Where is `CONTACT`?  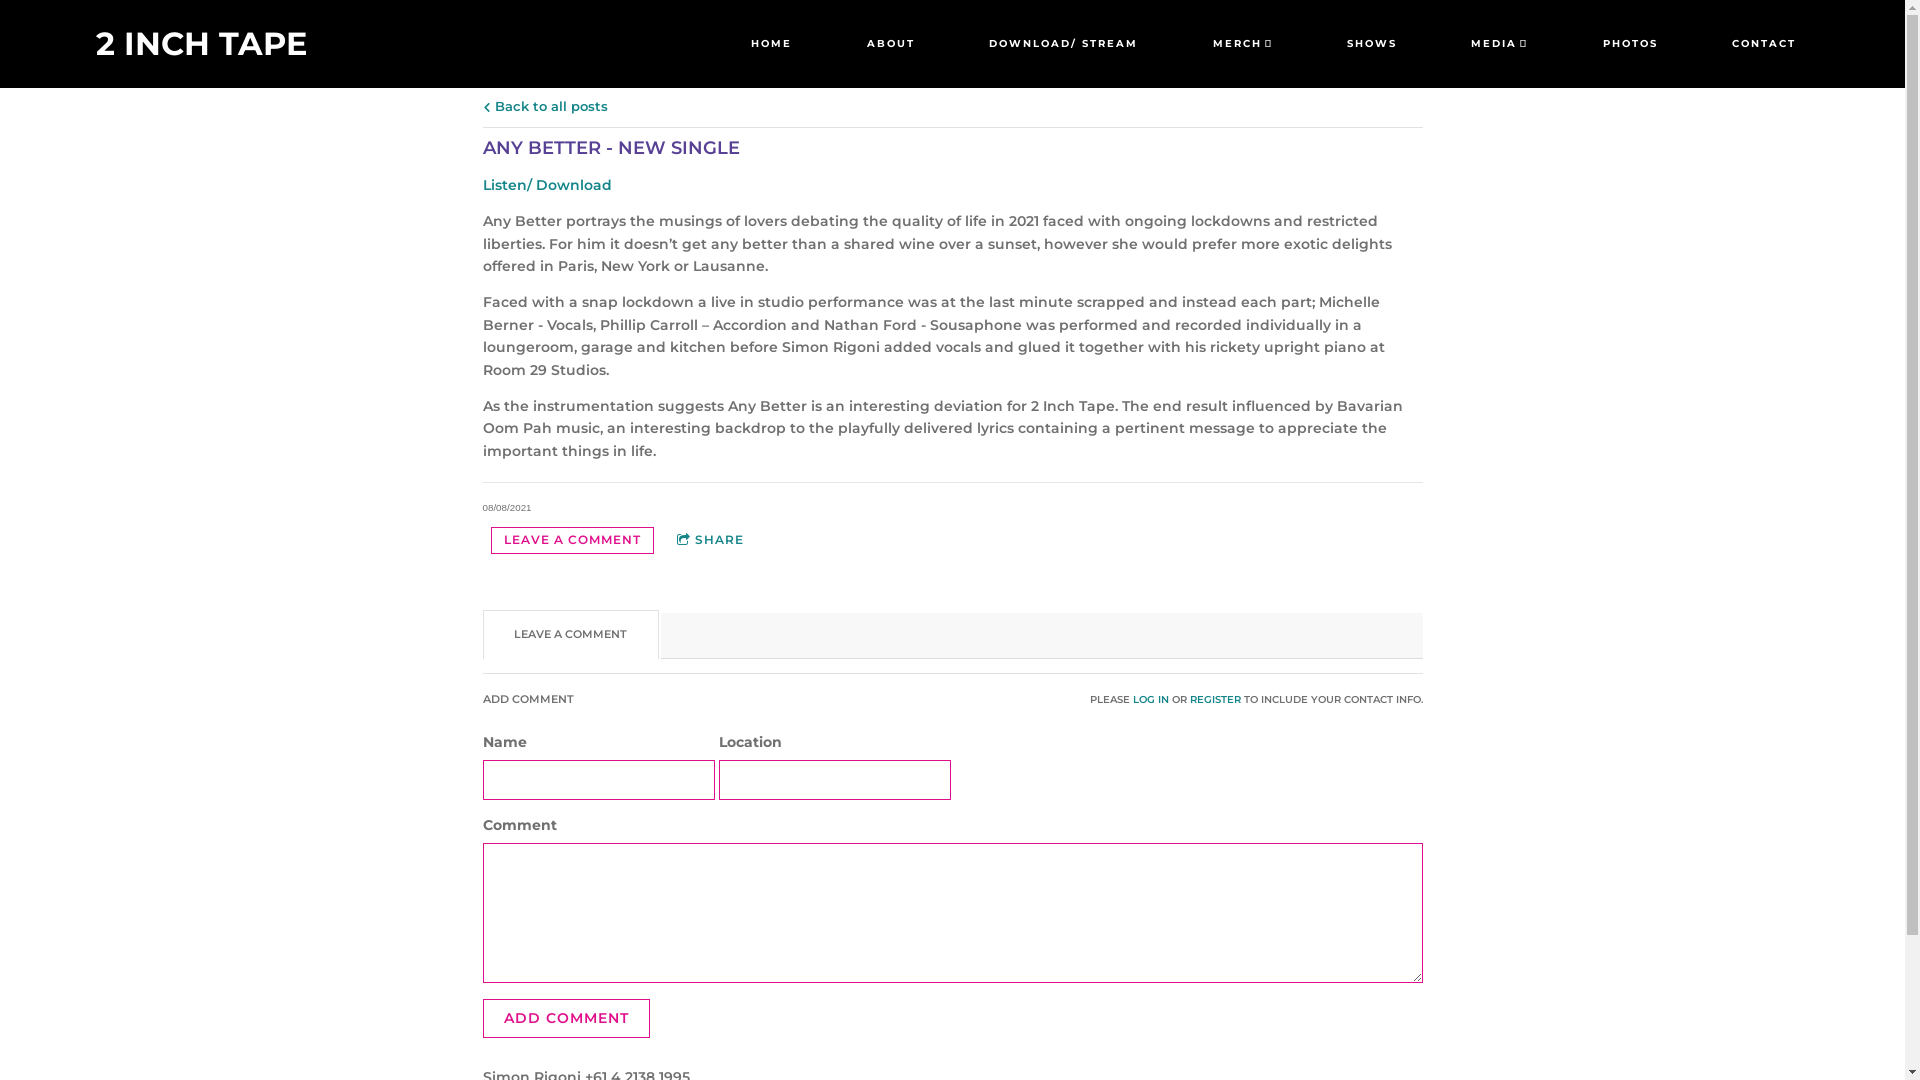 CONTACT is located at coordinates (1764, 44).